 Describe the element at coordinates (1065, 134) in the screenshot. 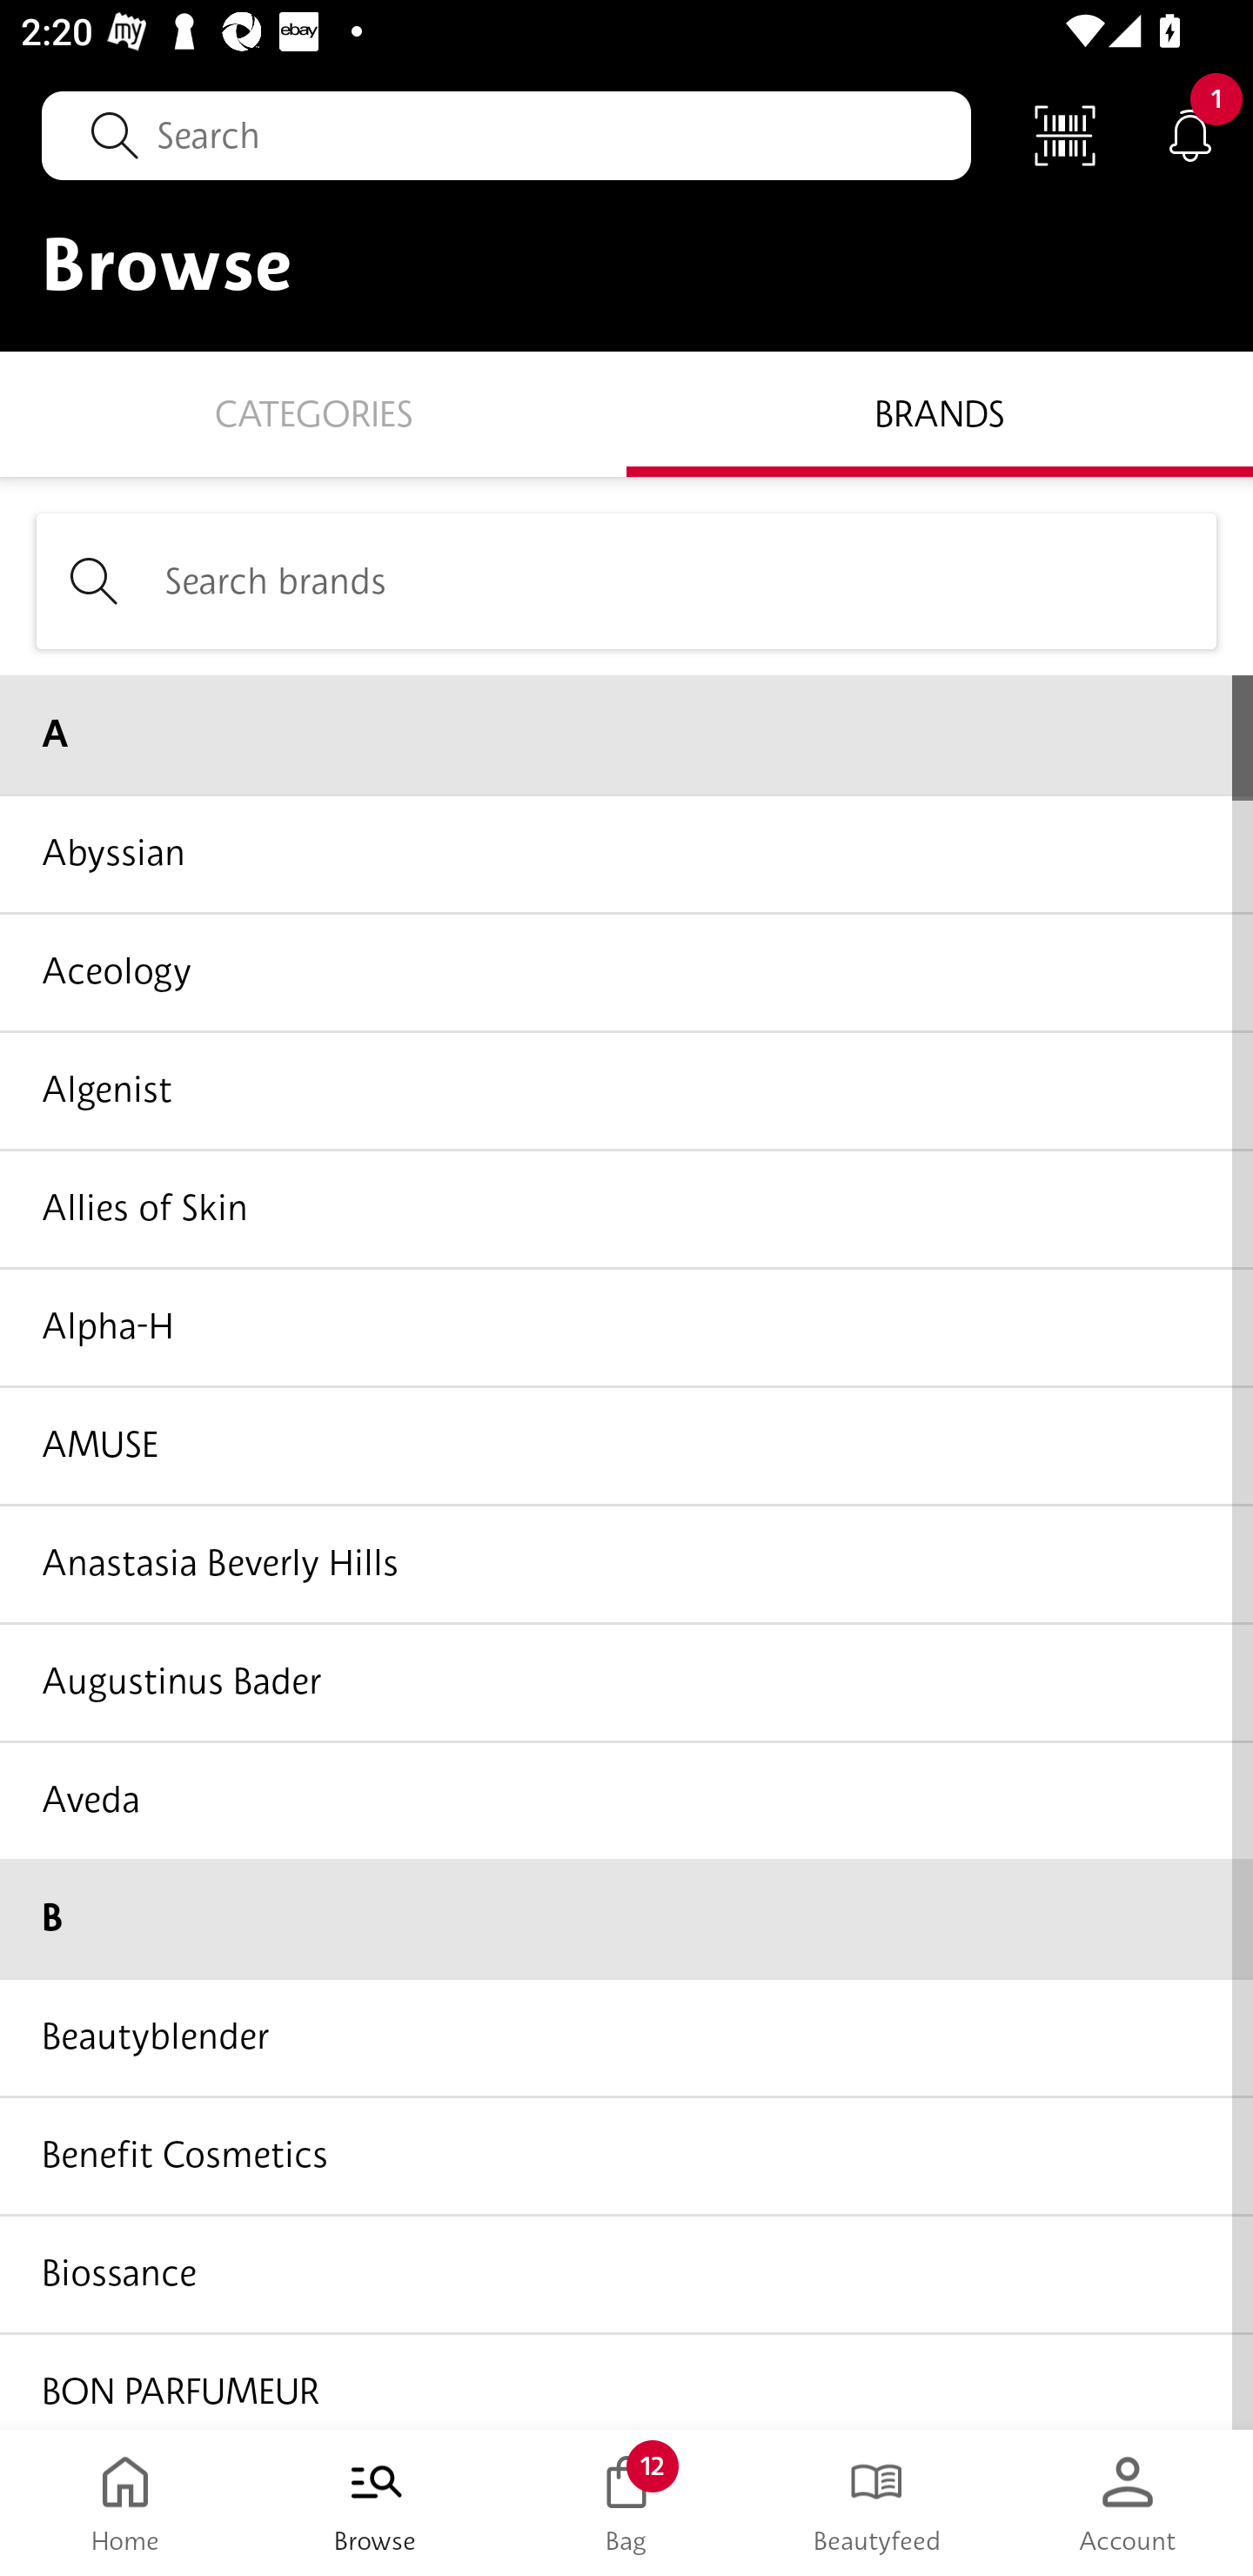

I see `Scan Code` at that location.